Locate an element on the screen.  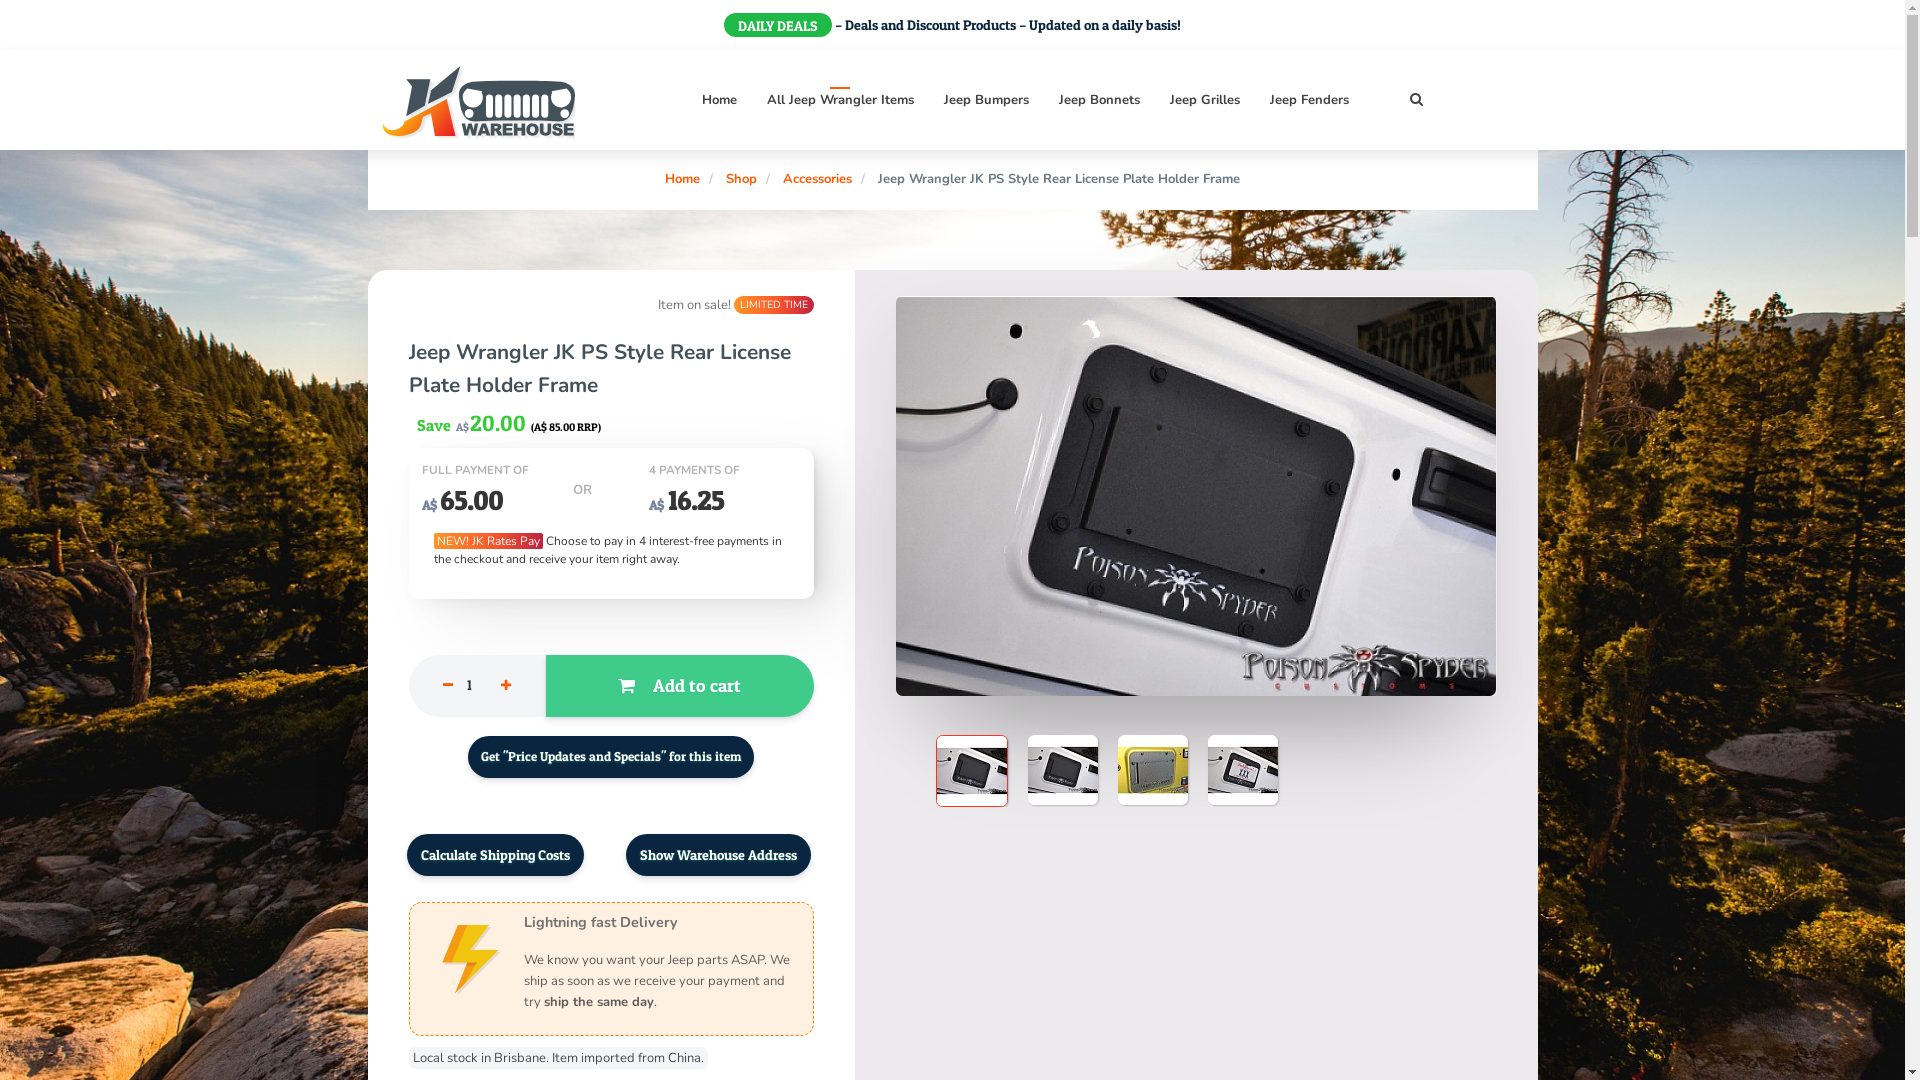
All Jeep Wrangler Items is located at coordinates (840, 100).